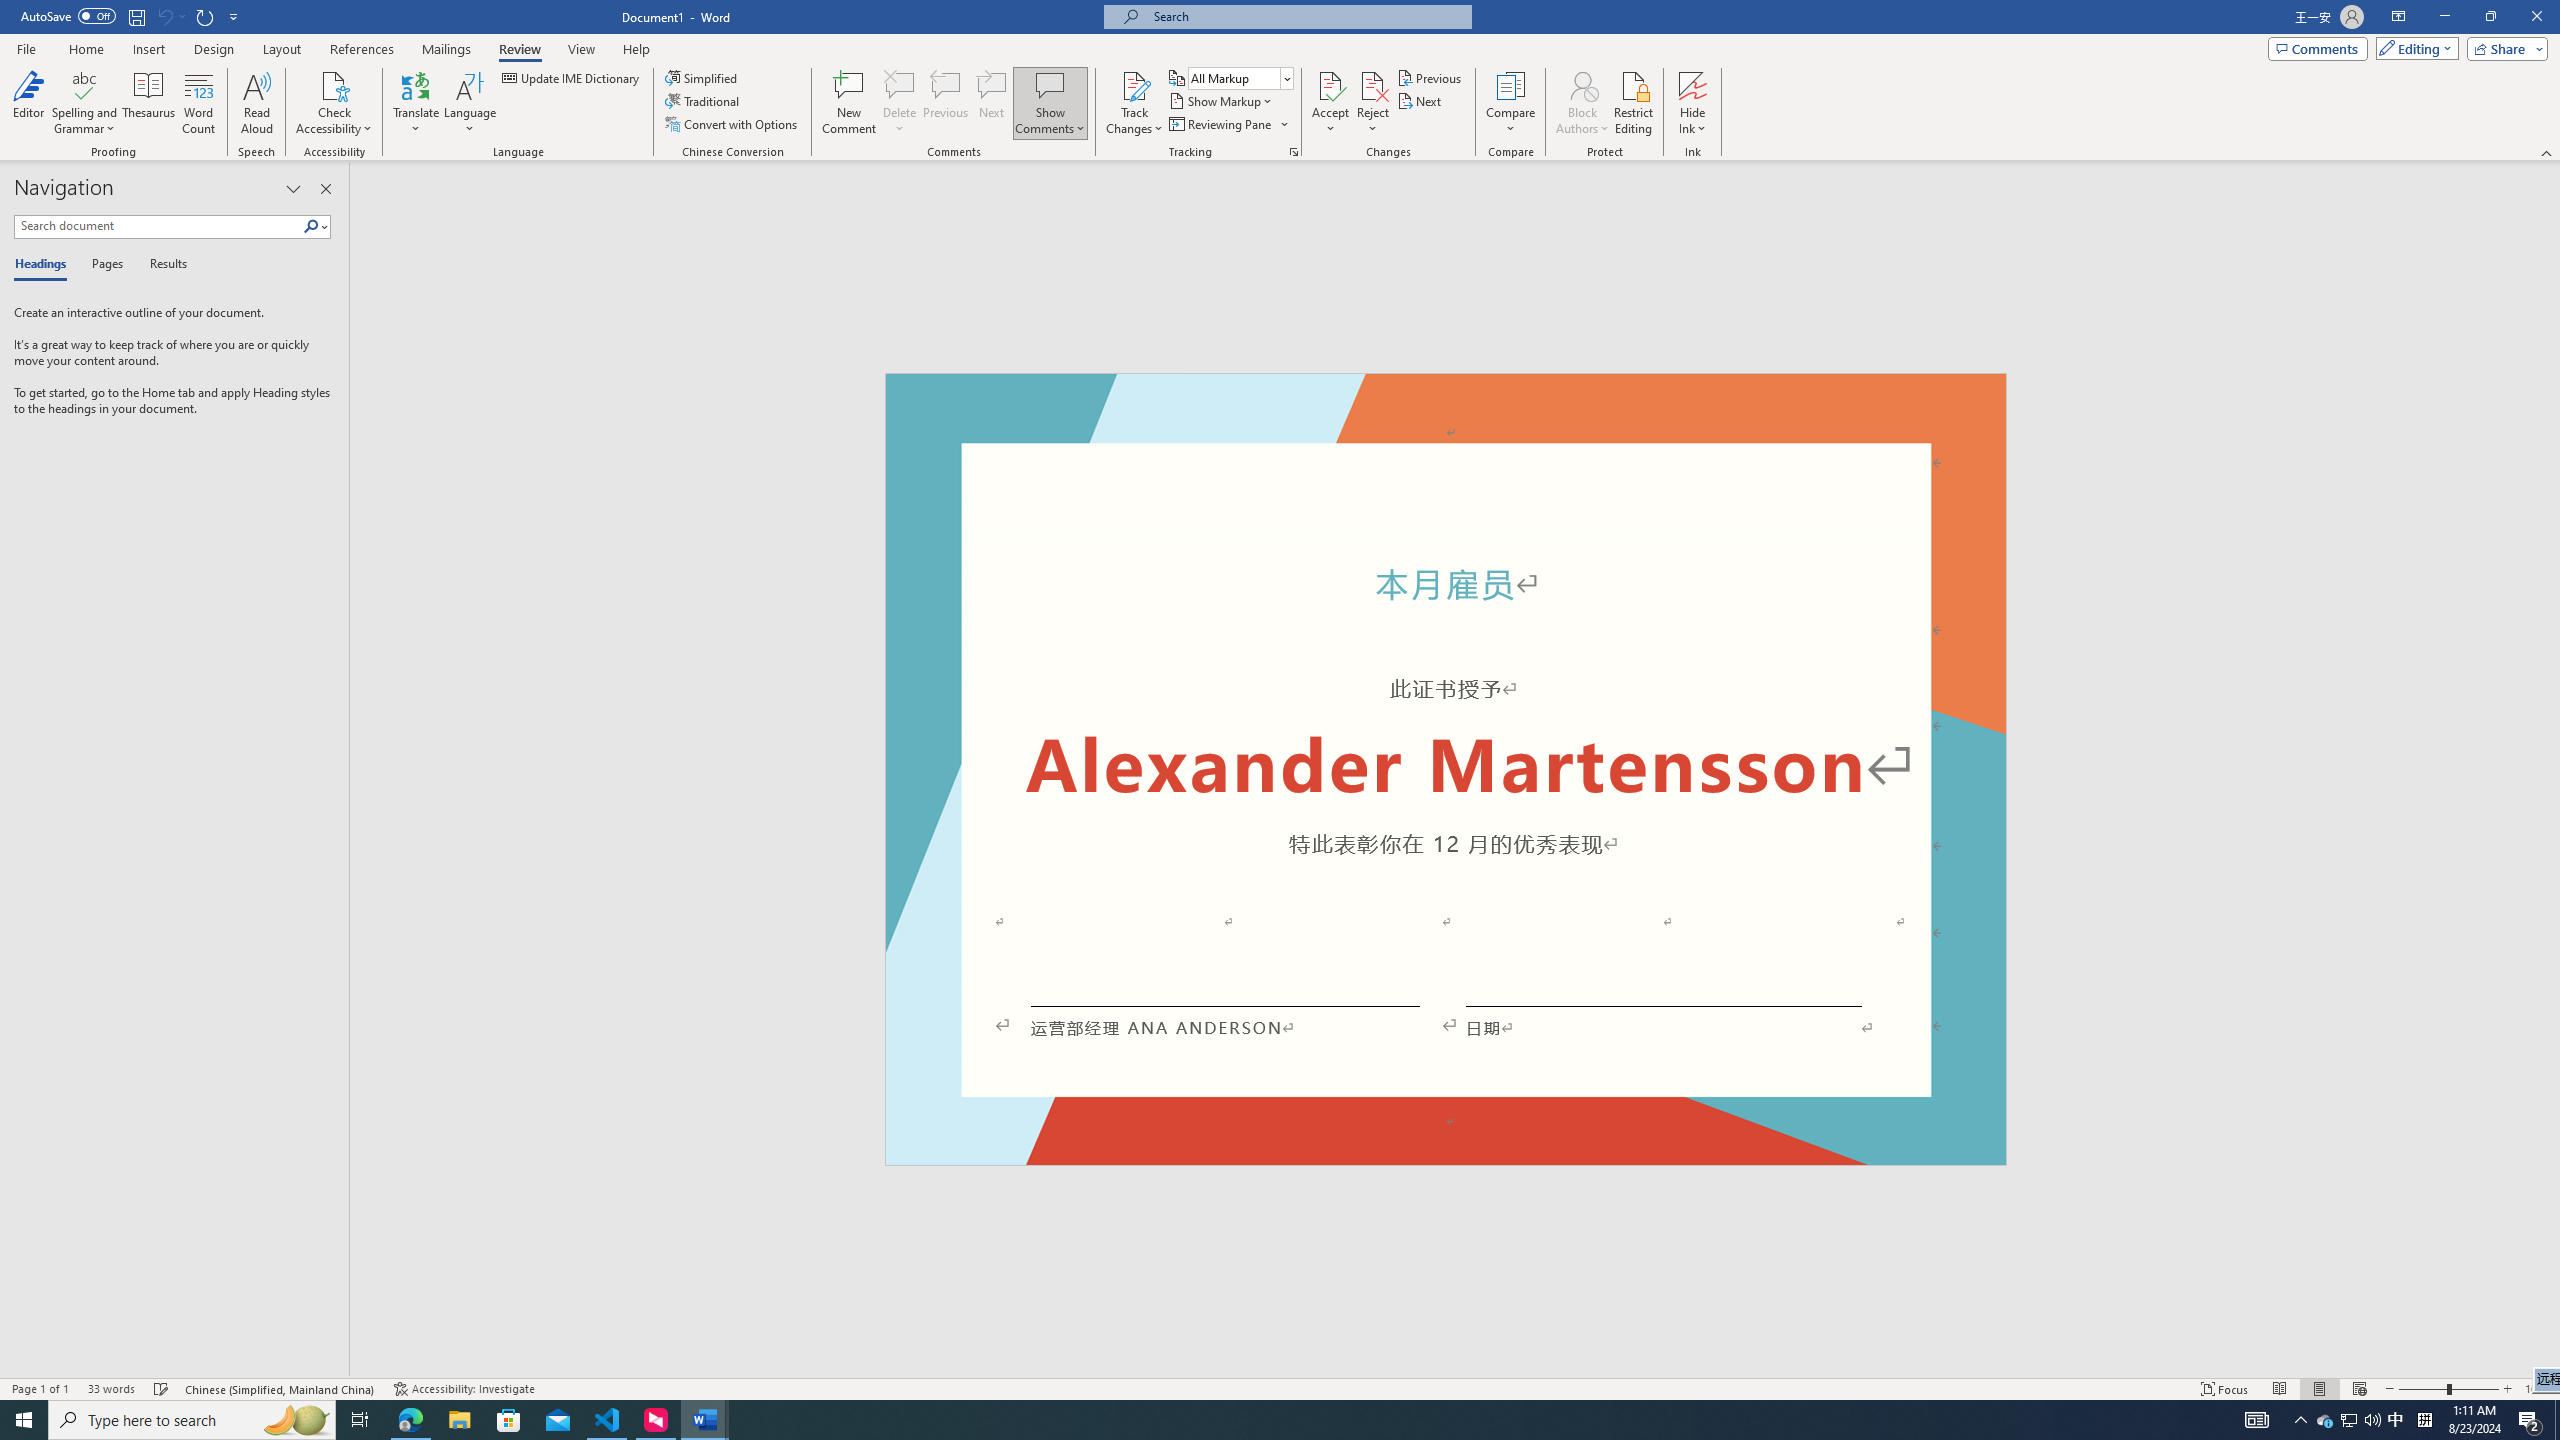 This screenshot has width=2560, height=1440. I want to click on Mailings, so click(446, 49).